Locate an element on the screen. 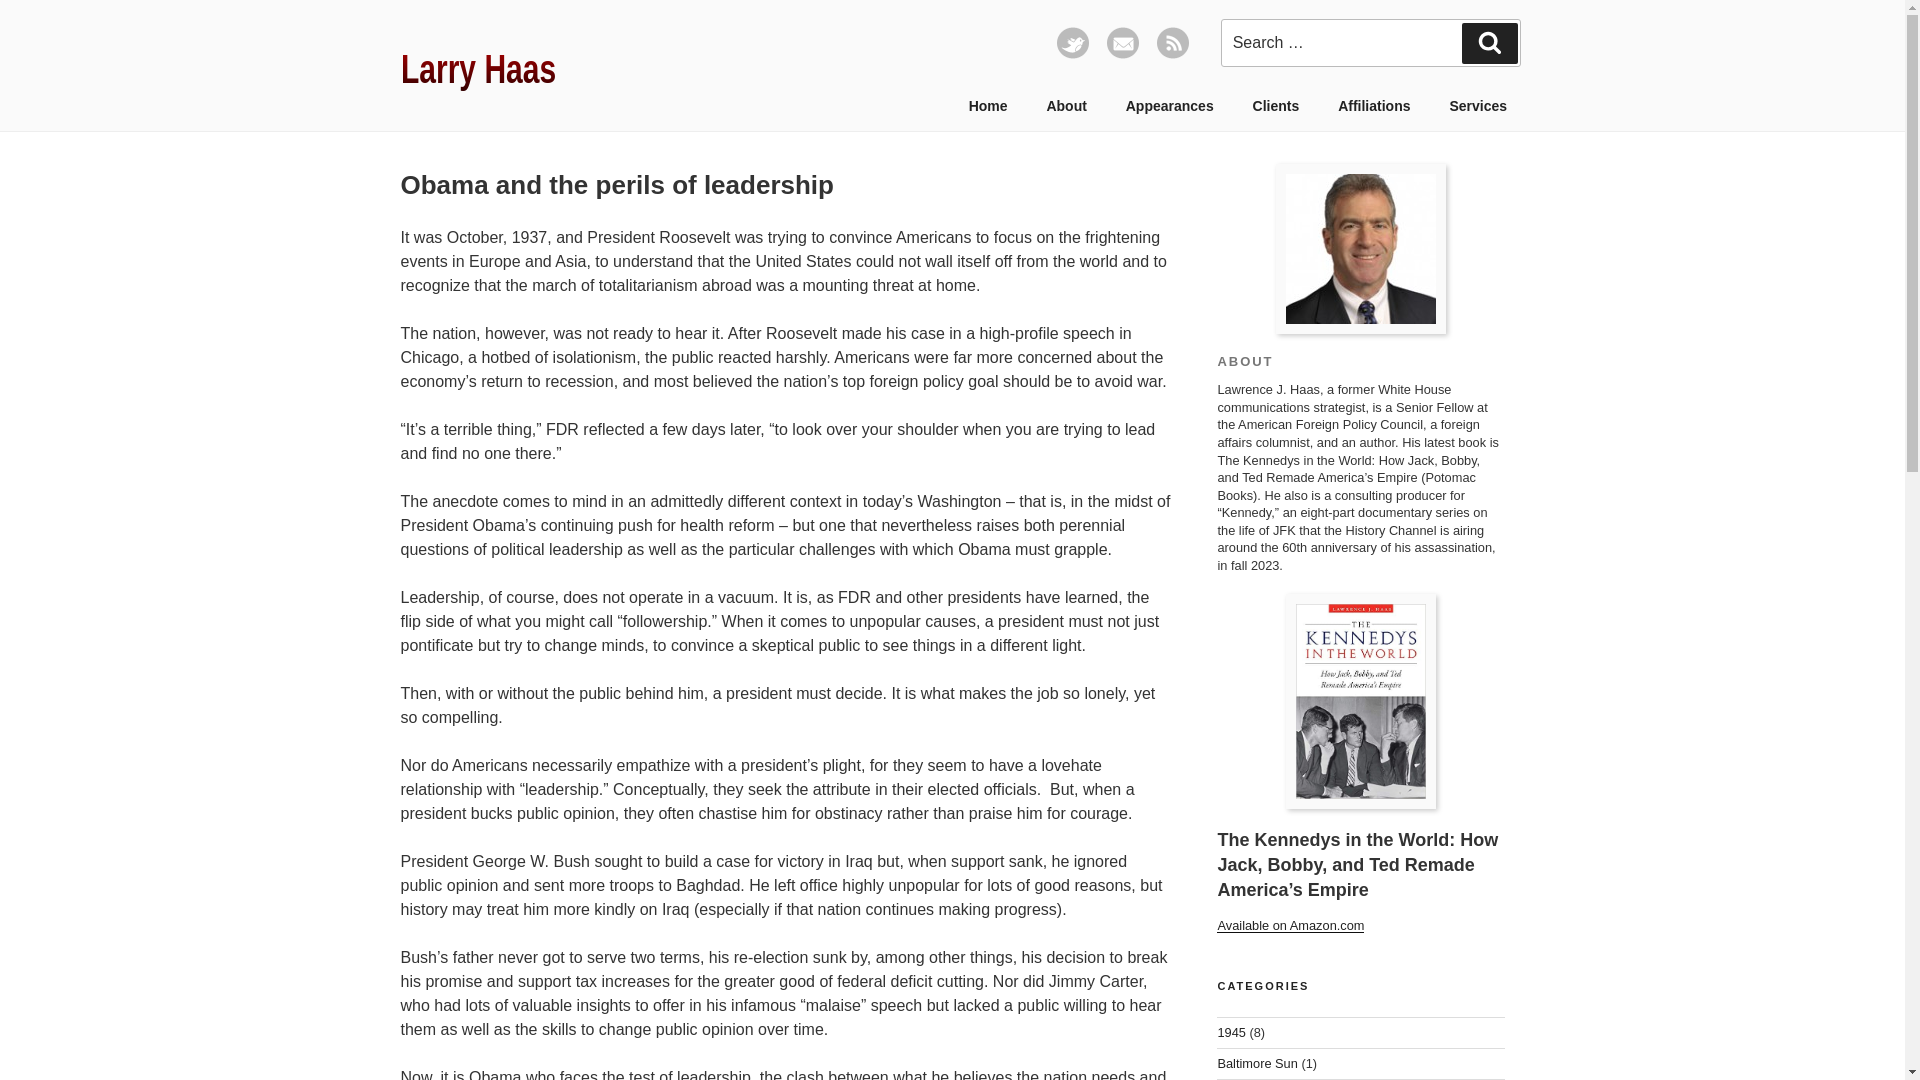 The height and width of the screenshot is (1080, 1920). 1945 is located at coordinates (1230, 1032).